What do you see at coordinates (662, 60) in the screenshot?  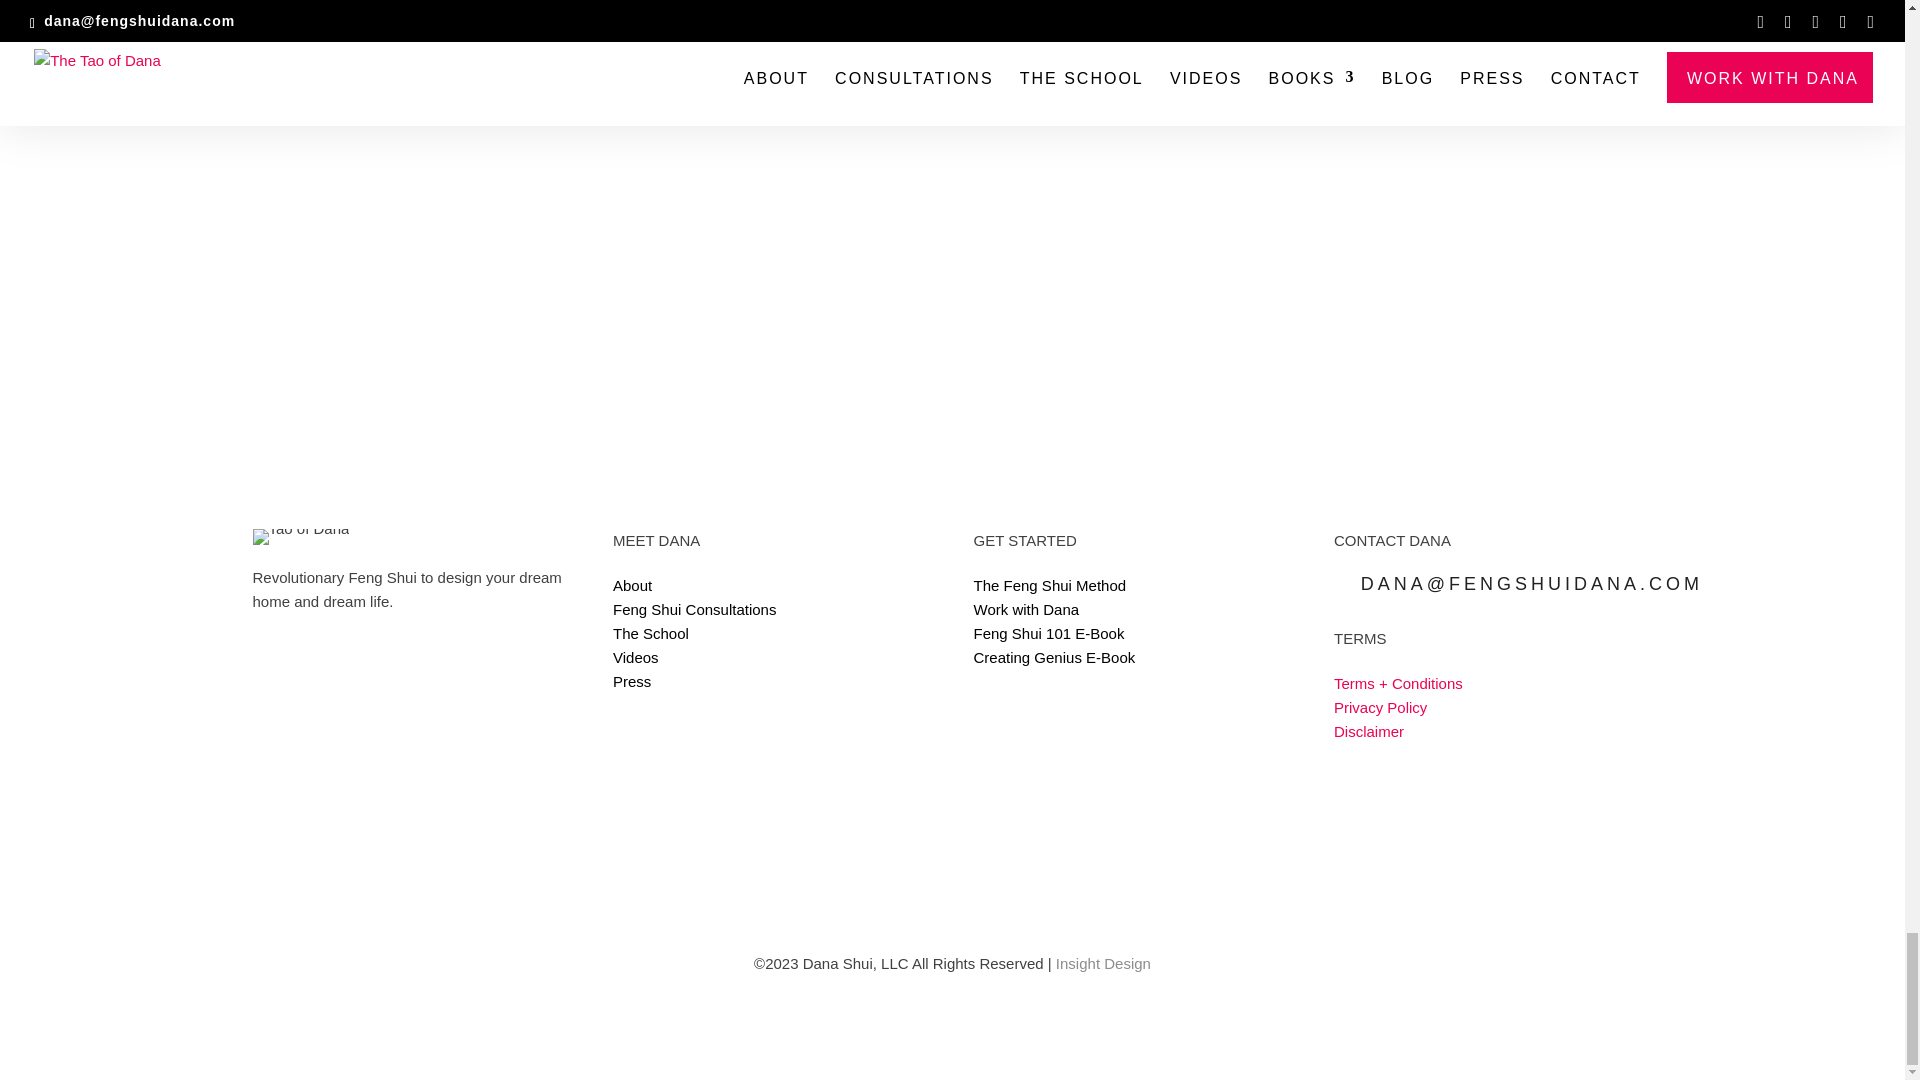 I see `Learn how your comment data is processed` at bounding box center [662, 60].